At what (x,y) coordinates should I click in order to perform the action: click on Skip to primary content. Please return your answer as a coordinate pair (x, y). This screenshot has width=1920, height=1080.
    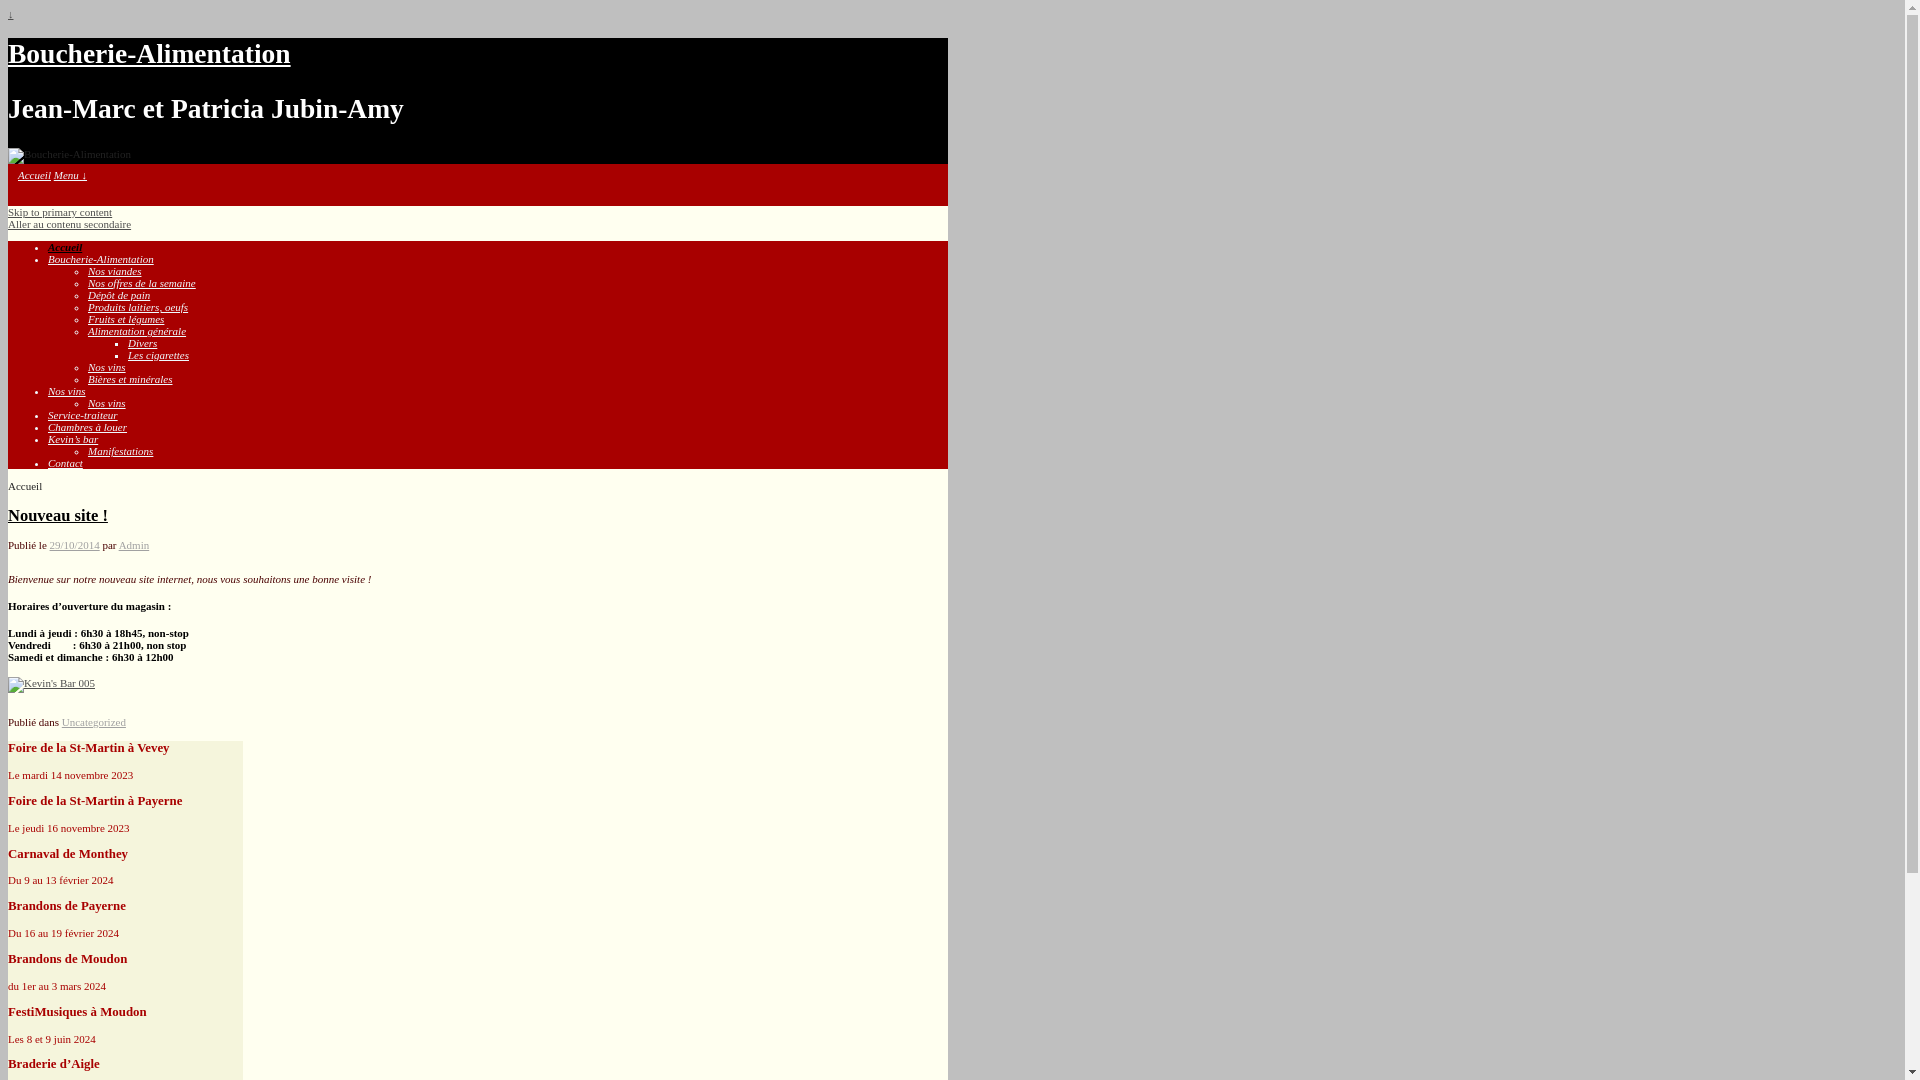
    Looking at the image, I should click on (60, 212).